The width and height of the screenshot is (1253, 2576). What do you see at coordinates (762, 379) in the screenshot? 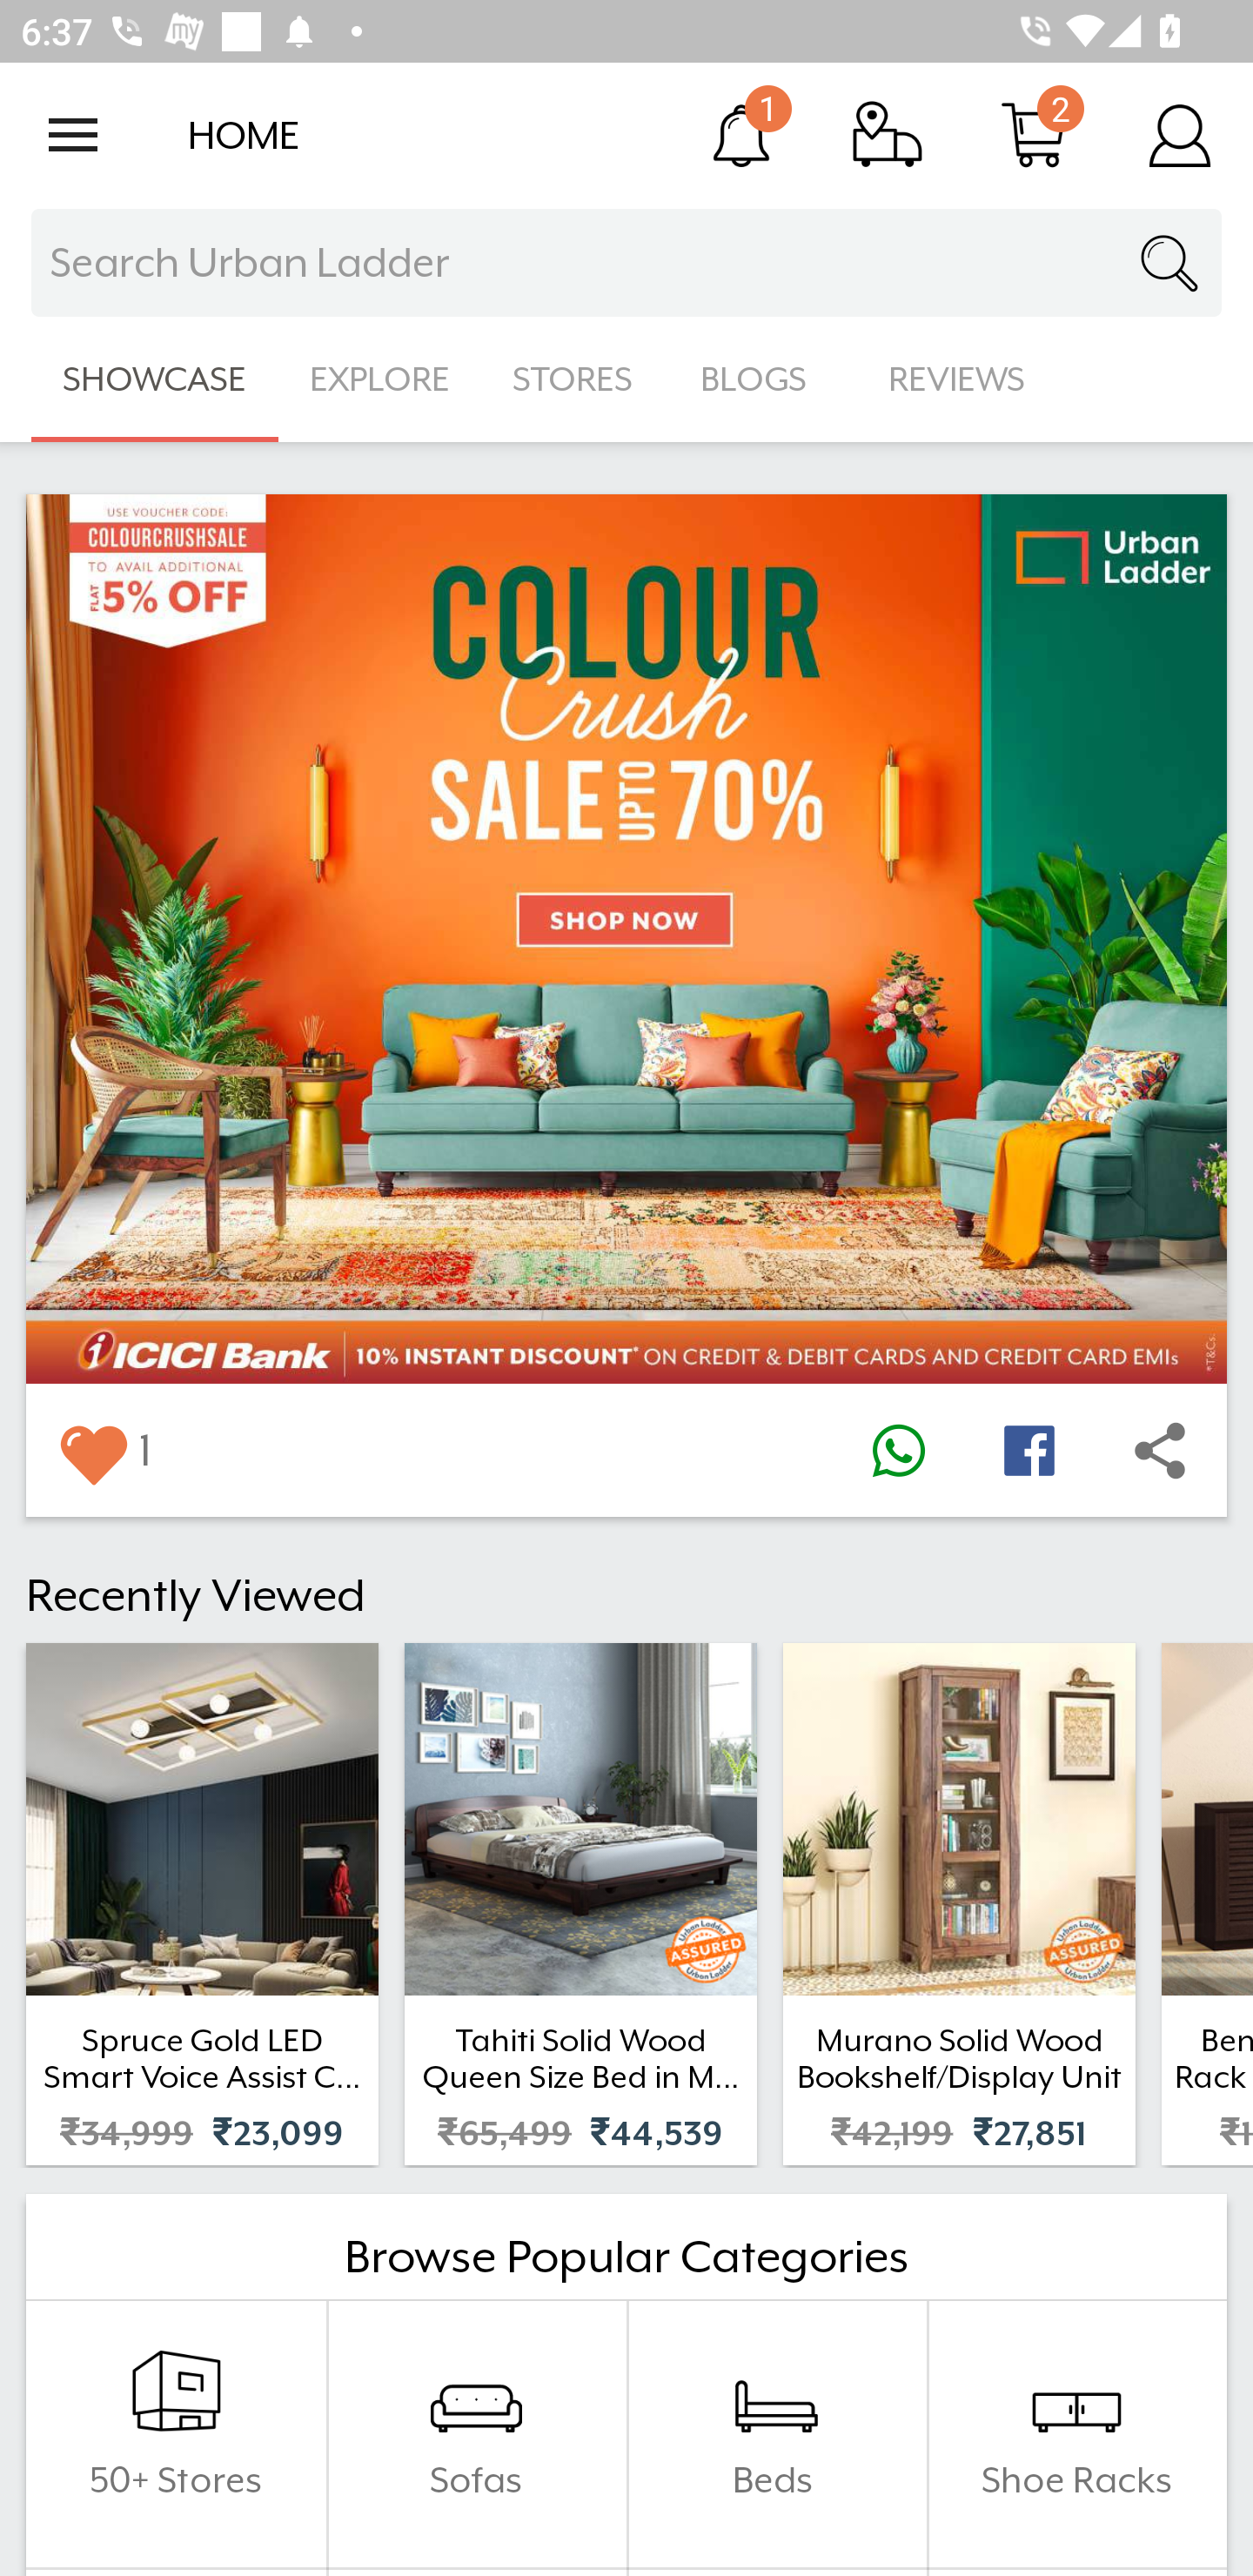
I see `BLOGS` at bounding box center [762, 379].